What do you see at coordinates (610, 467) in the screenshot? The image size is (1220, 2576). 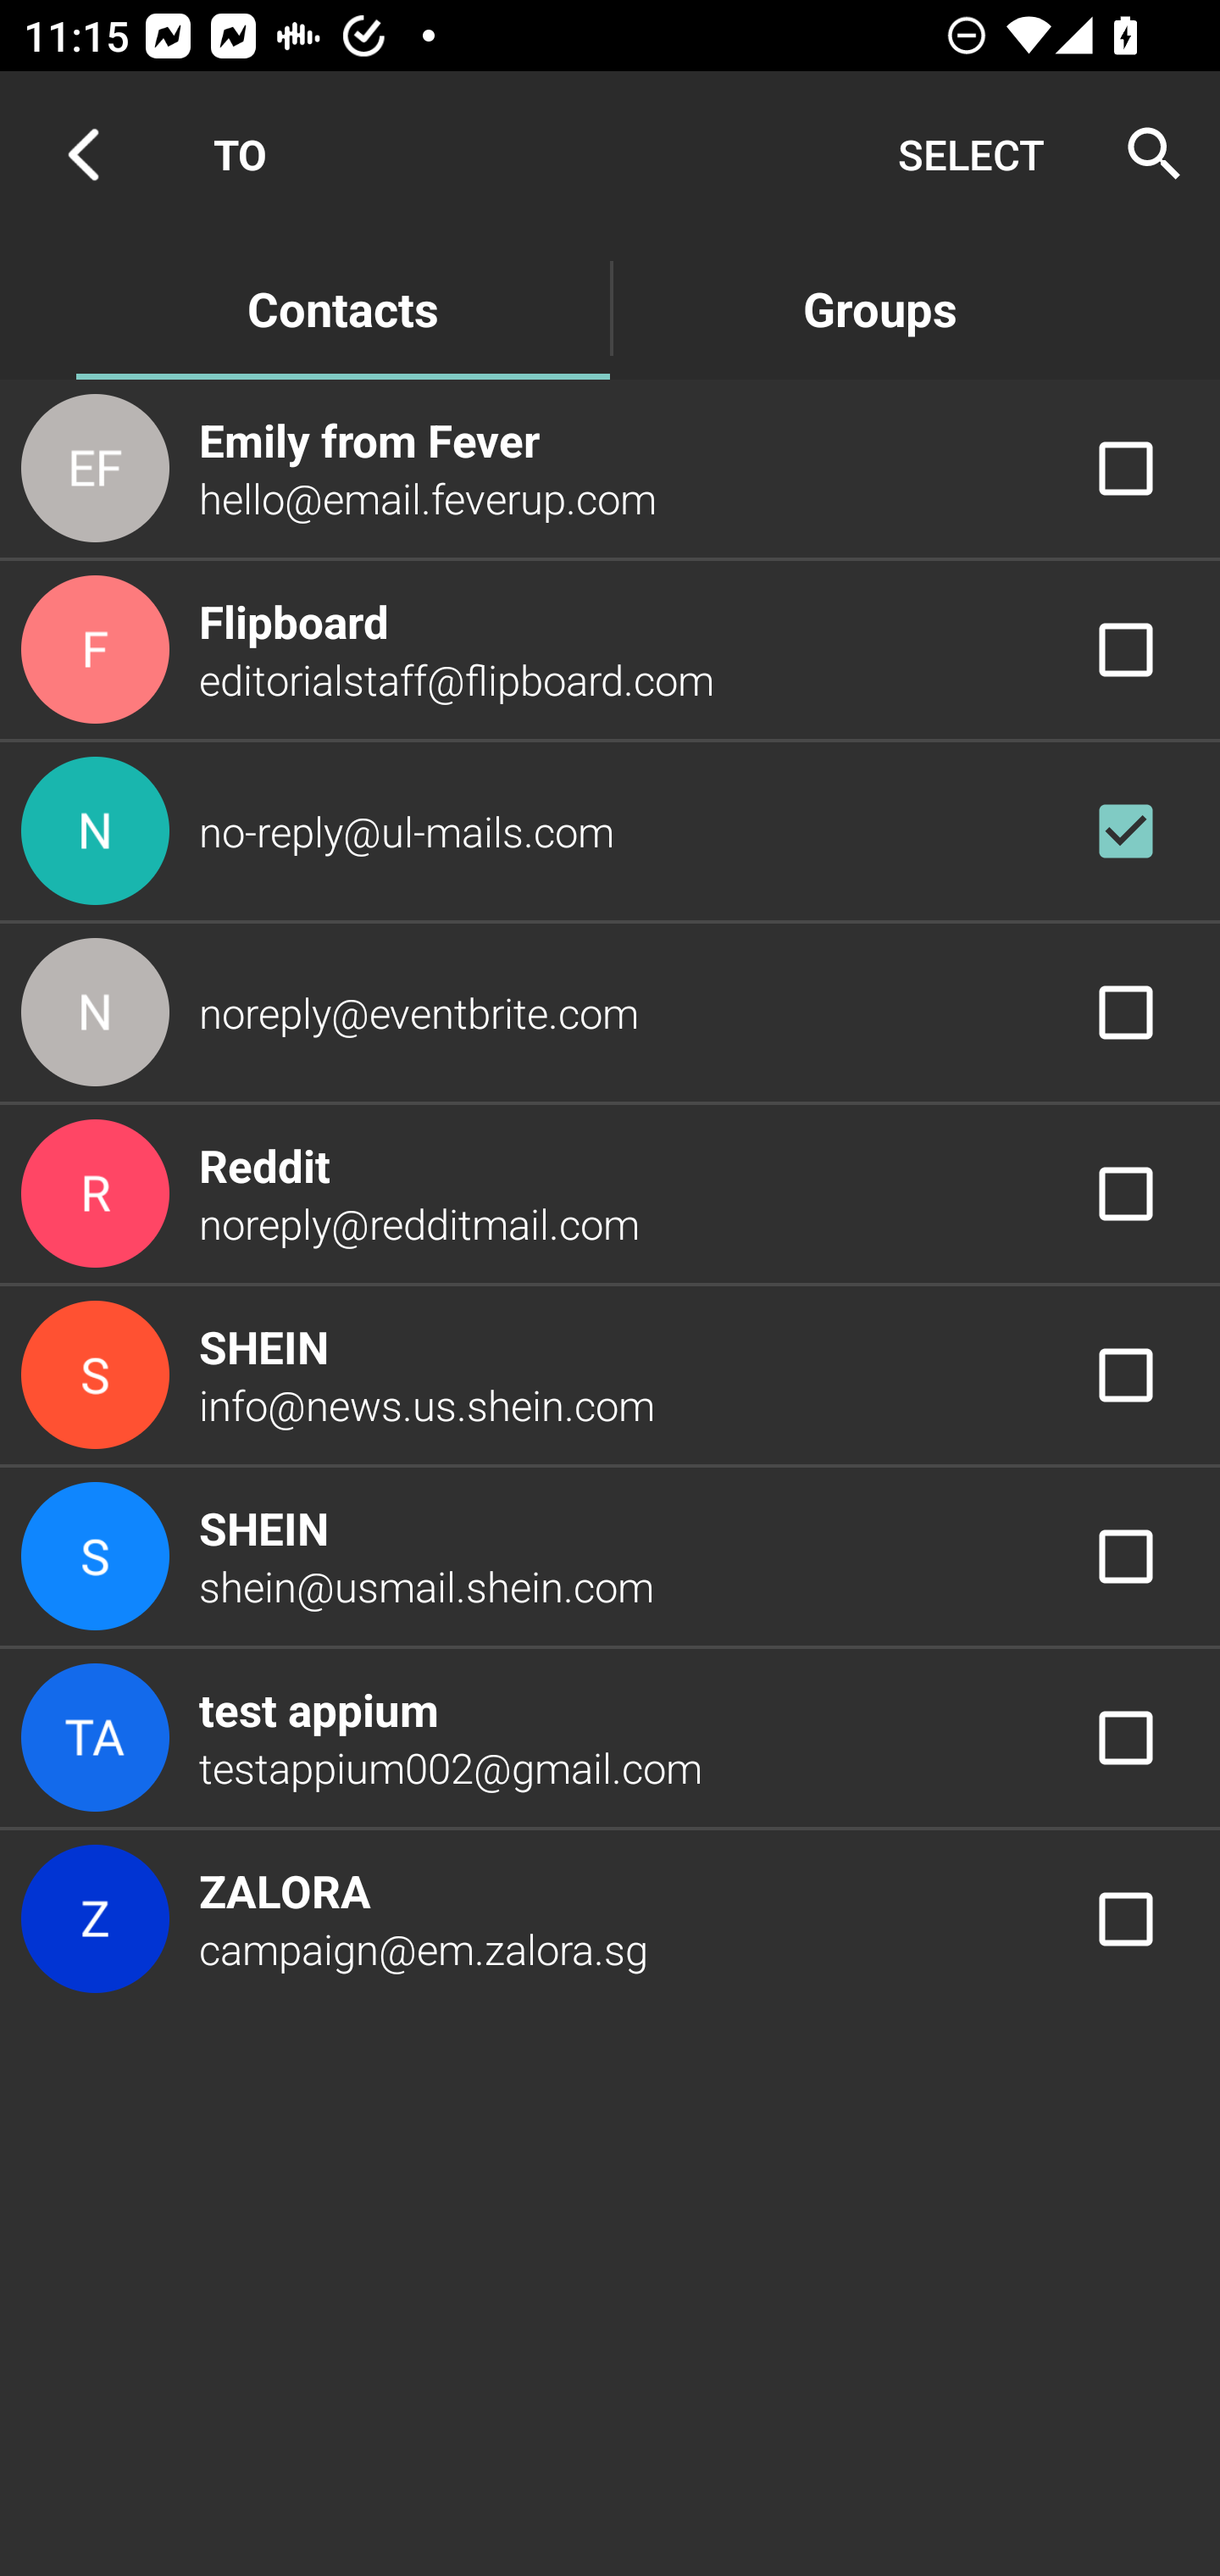 I see `Emily from Fever hello@email.feverup.com` at bounding box center [610, 467].